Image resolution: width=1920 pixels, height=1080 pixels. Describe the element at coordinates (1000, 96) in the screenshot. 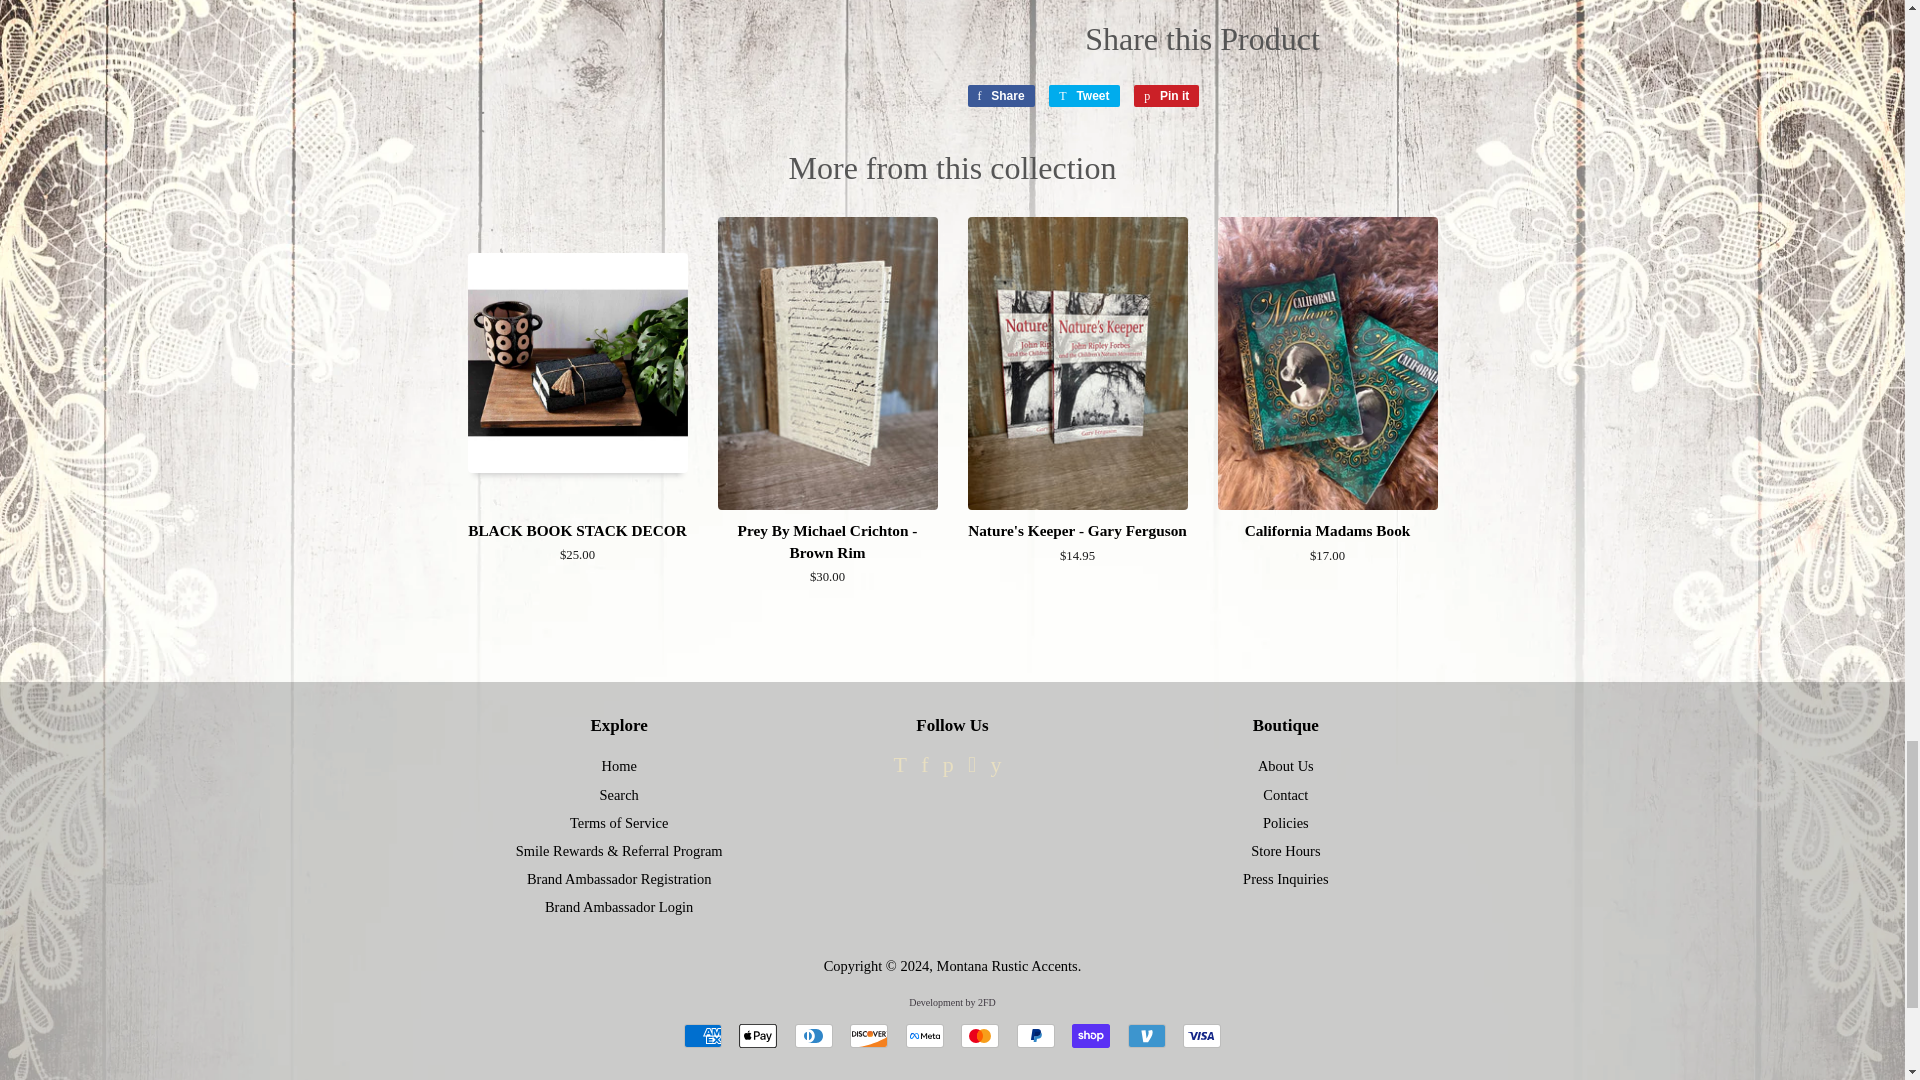

I see `Share on Facebook` at that location.